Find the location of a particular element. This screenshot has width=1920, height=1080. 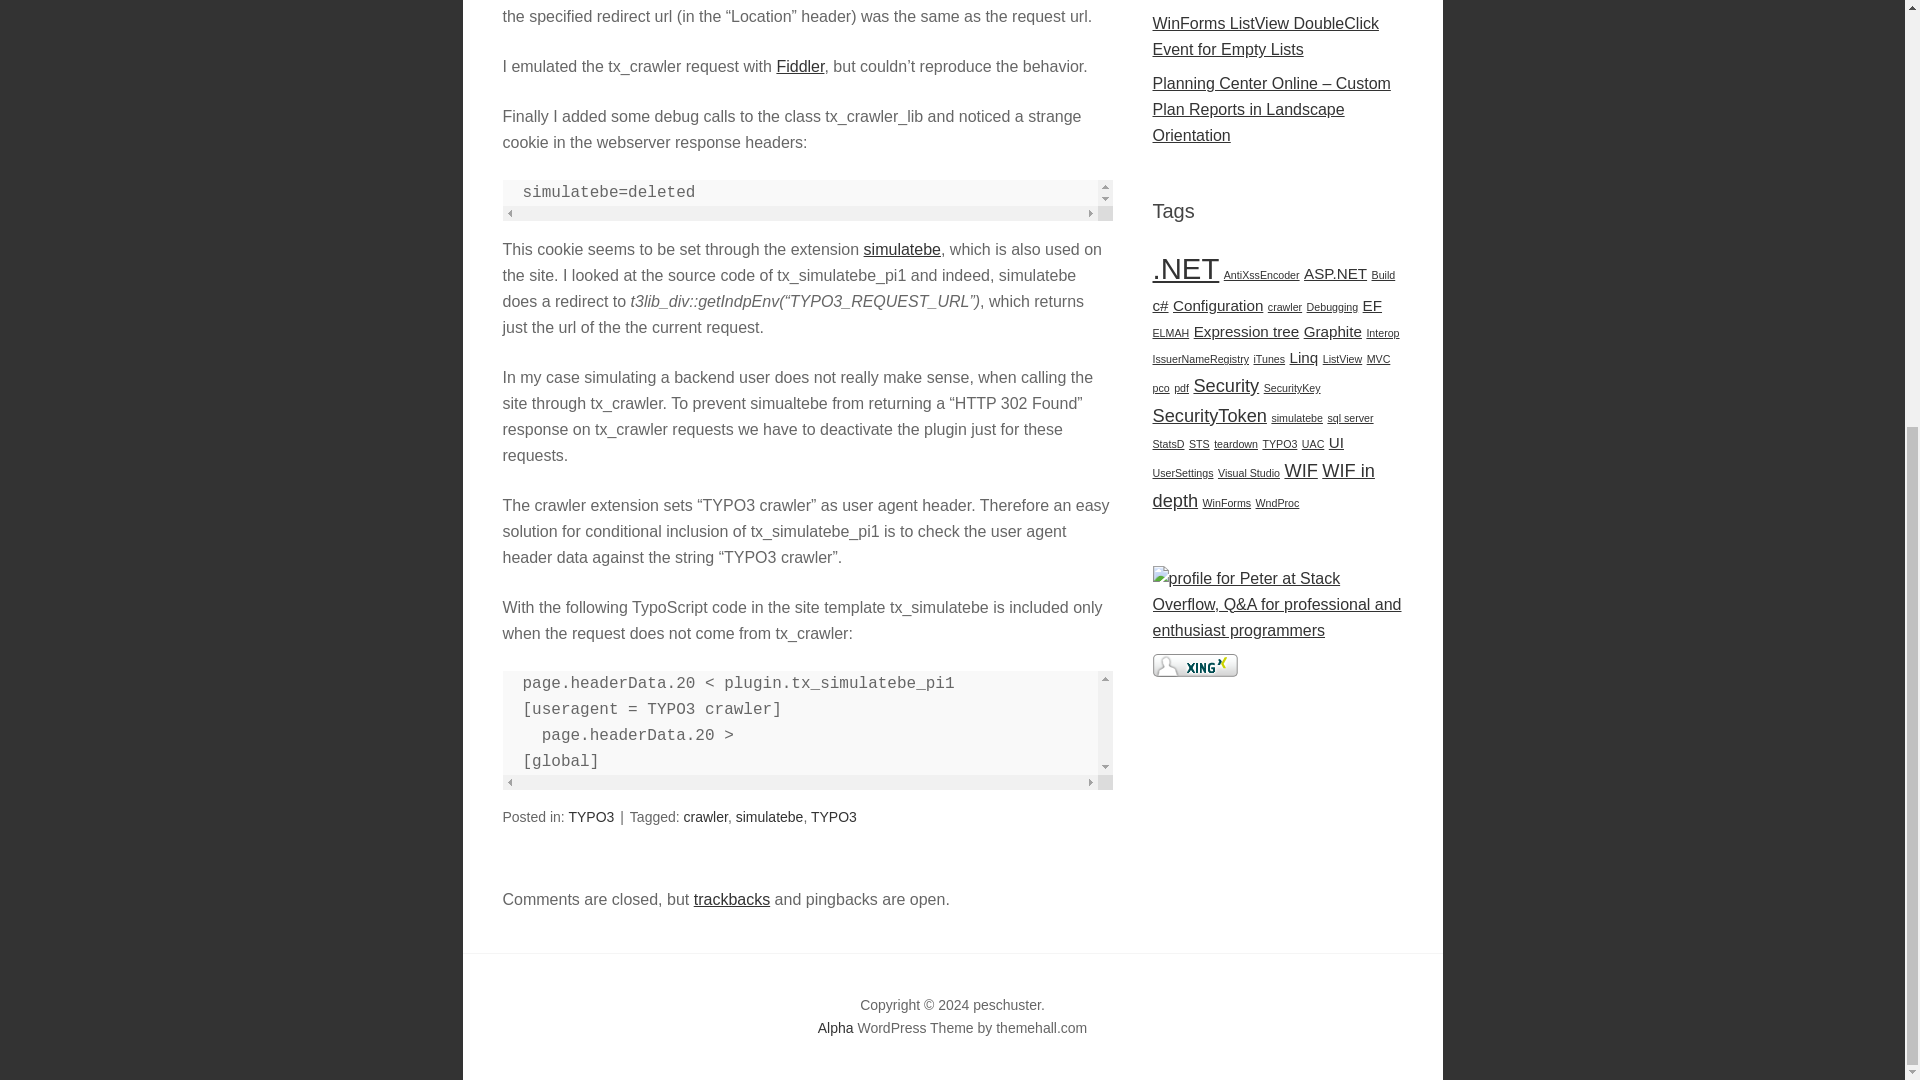

simulatebe is located at coordinates (902, 249).